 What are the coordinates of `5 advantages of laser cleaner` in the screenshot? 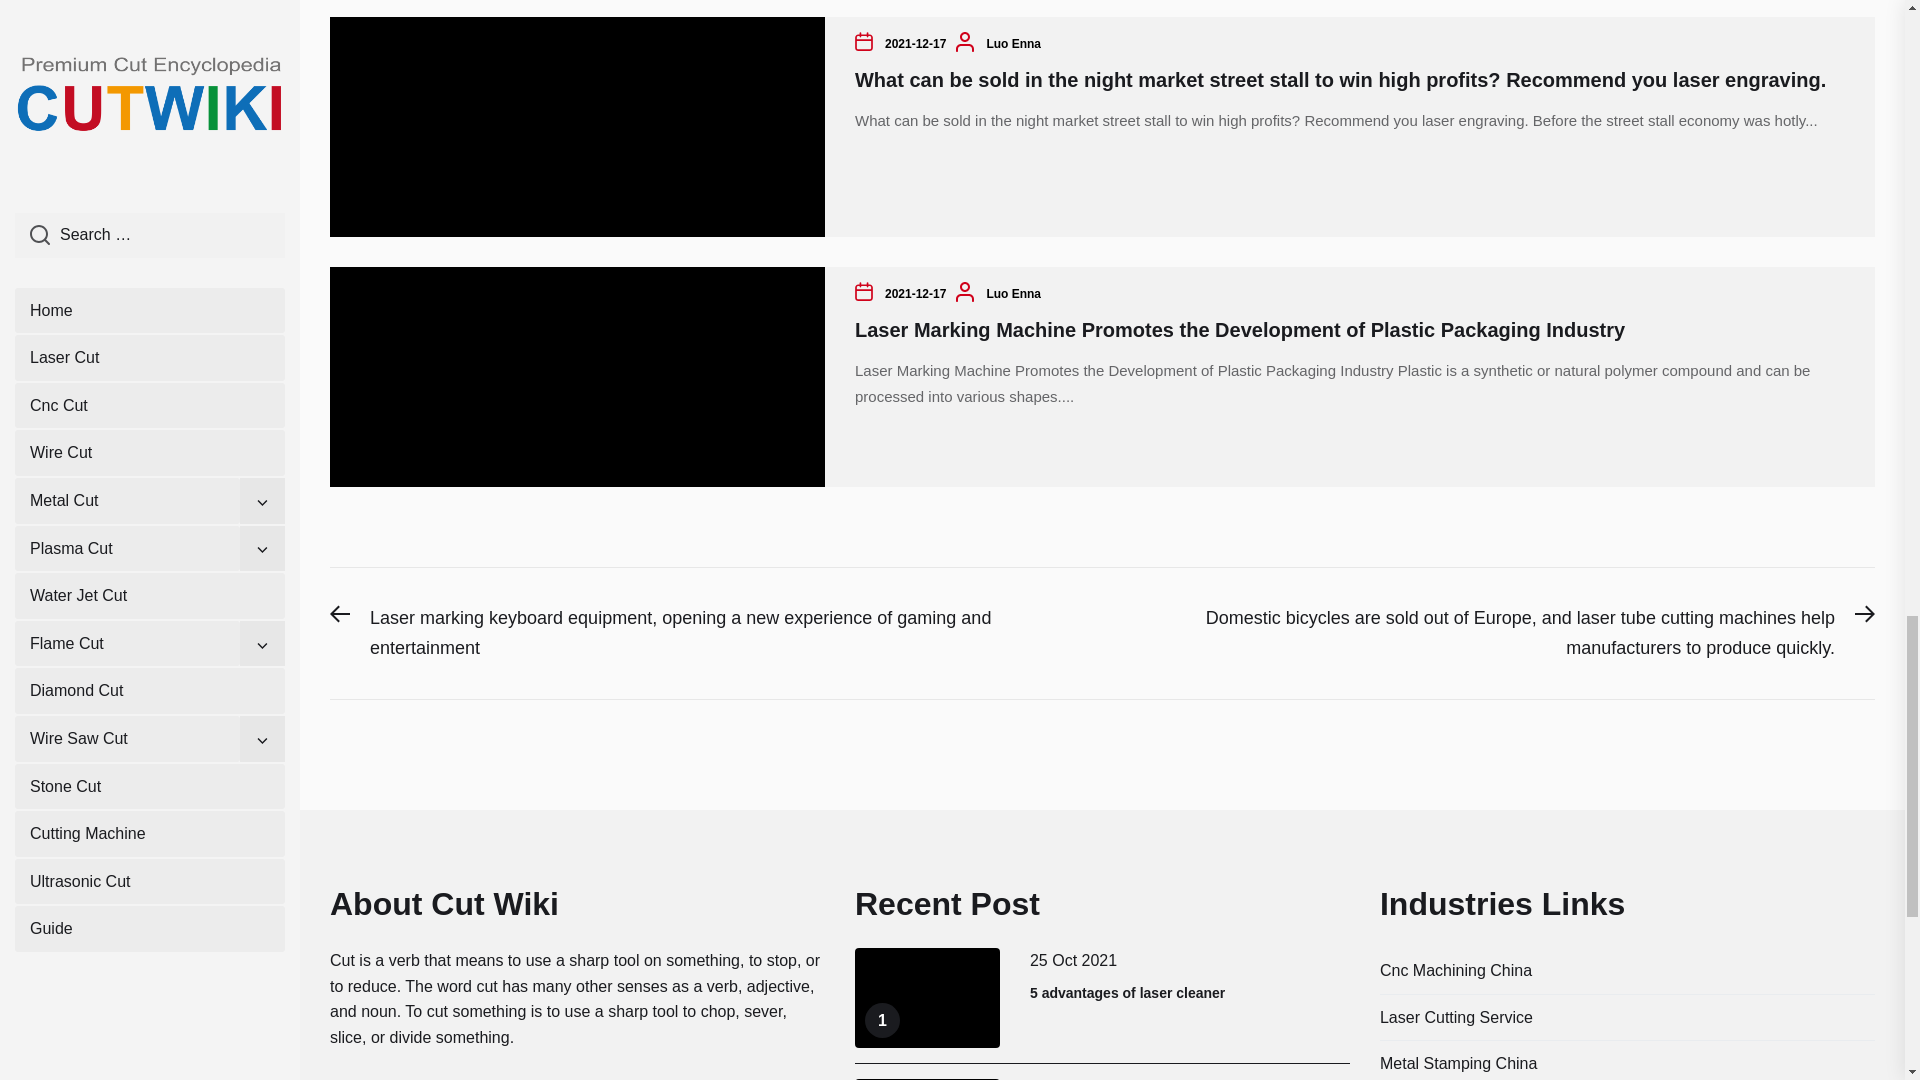 It's located at (1126, 992).